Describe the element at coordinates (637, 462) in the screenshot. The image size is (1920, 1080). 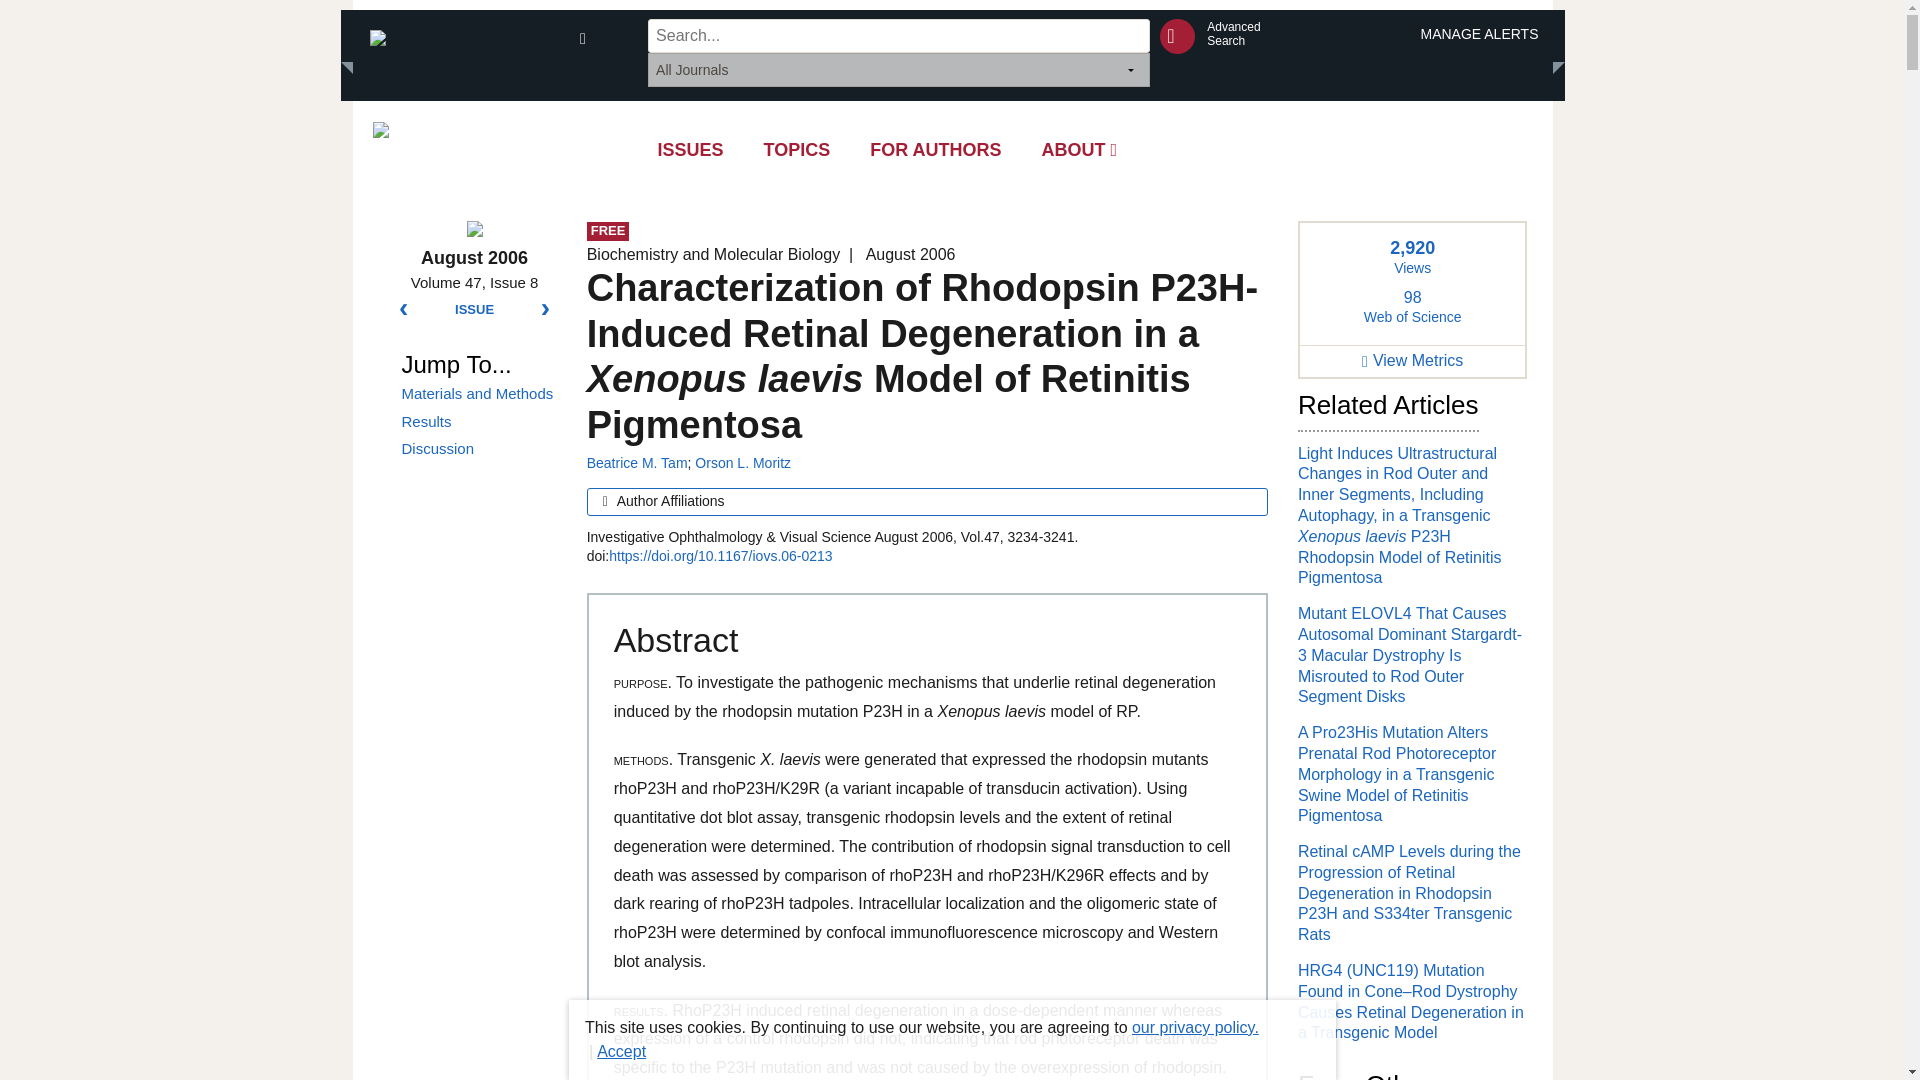
I see `Beatrice M. Tam` at that location.